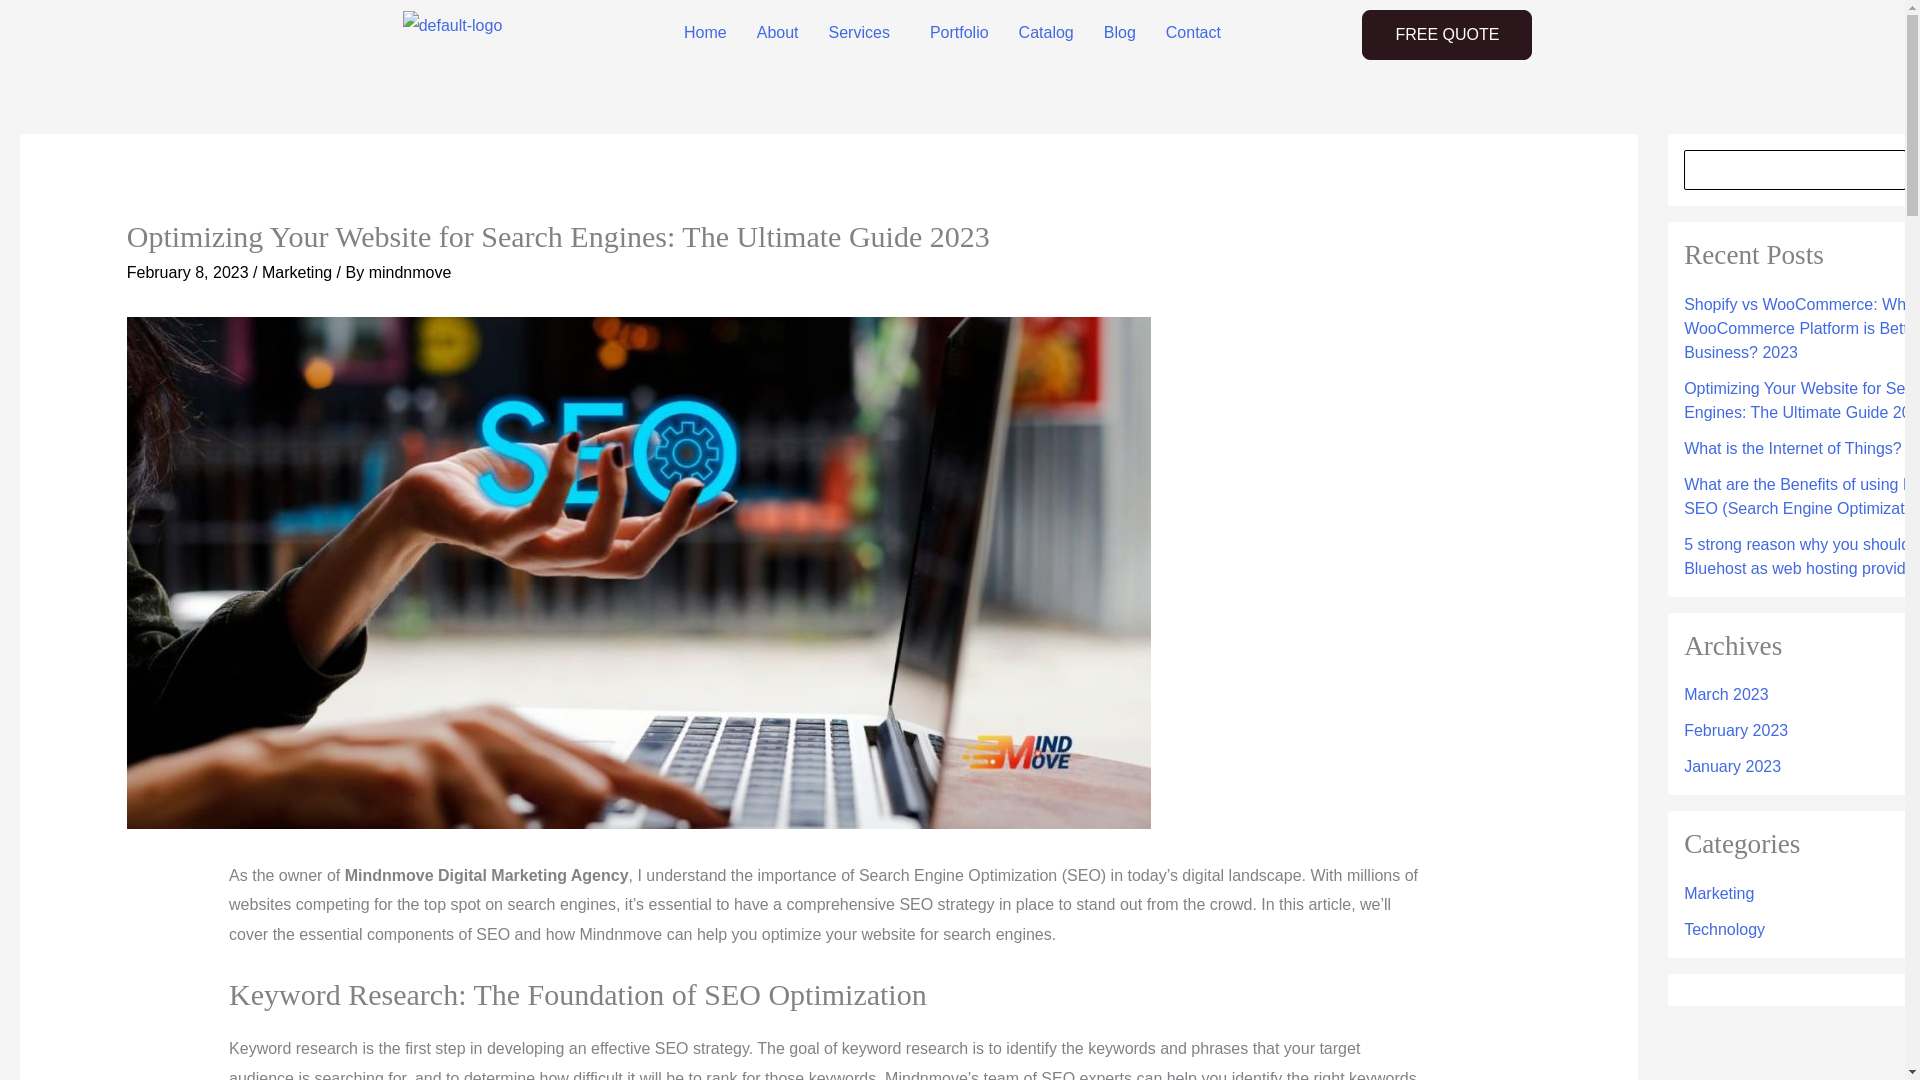  What do you see at coordinates (410, 272) in the screenshot?
I see `mindnmove` at bounding box center [410, 272].